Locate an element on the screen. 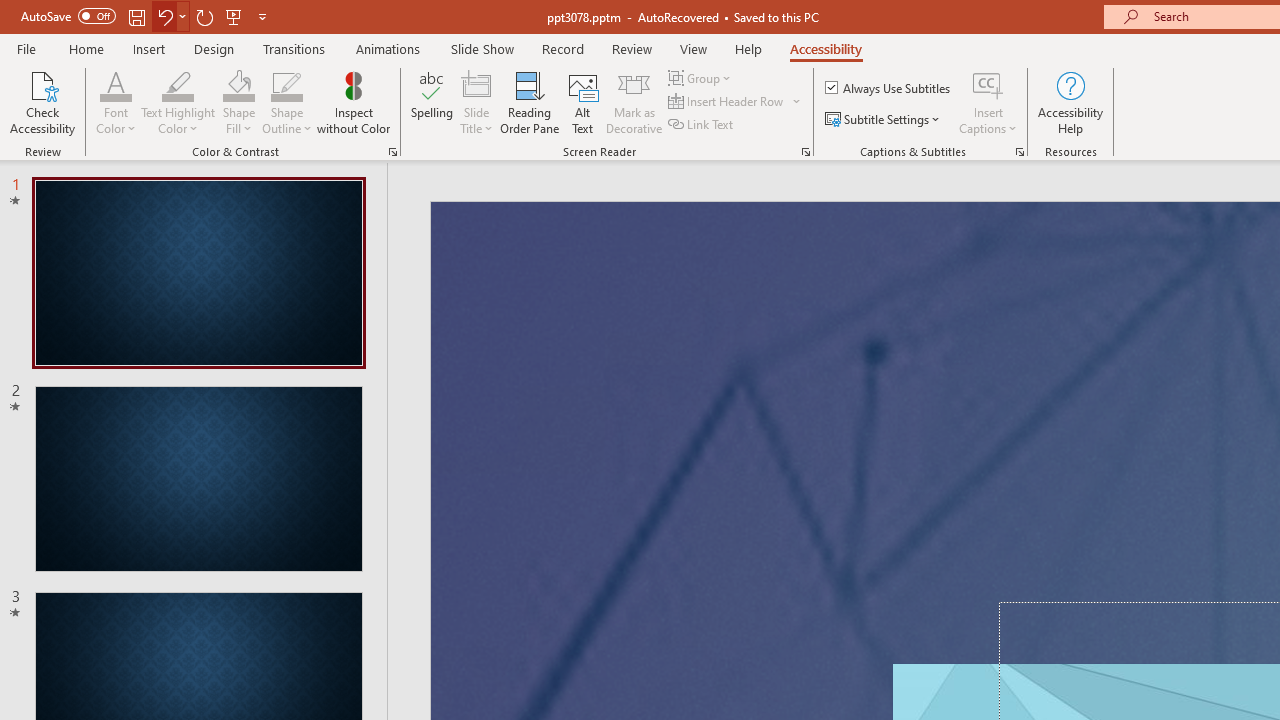 This screenshot has width=1280, height=720. Mark as Decorative is located at coordinates (634, 102).